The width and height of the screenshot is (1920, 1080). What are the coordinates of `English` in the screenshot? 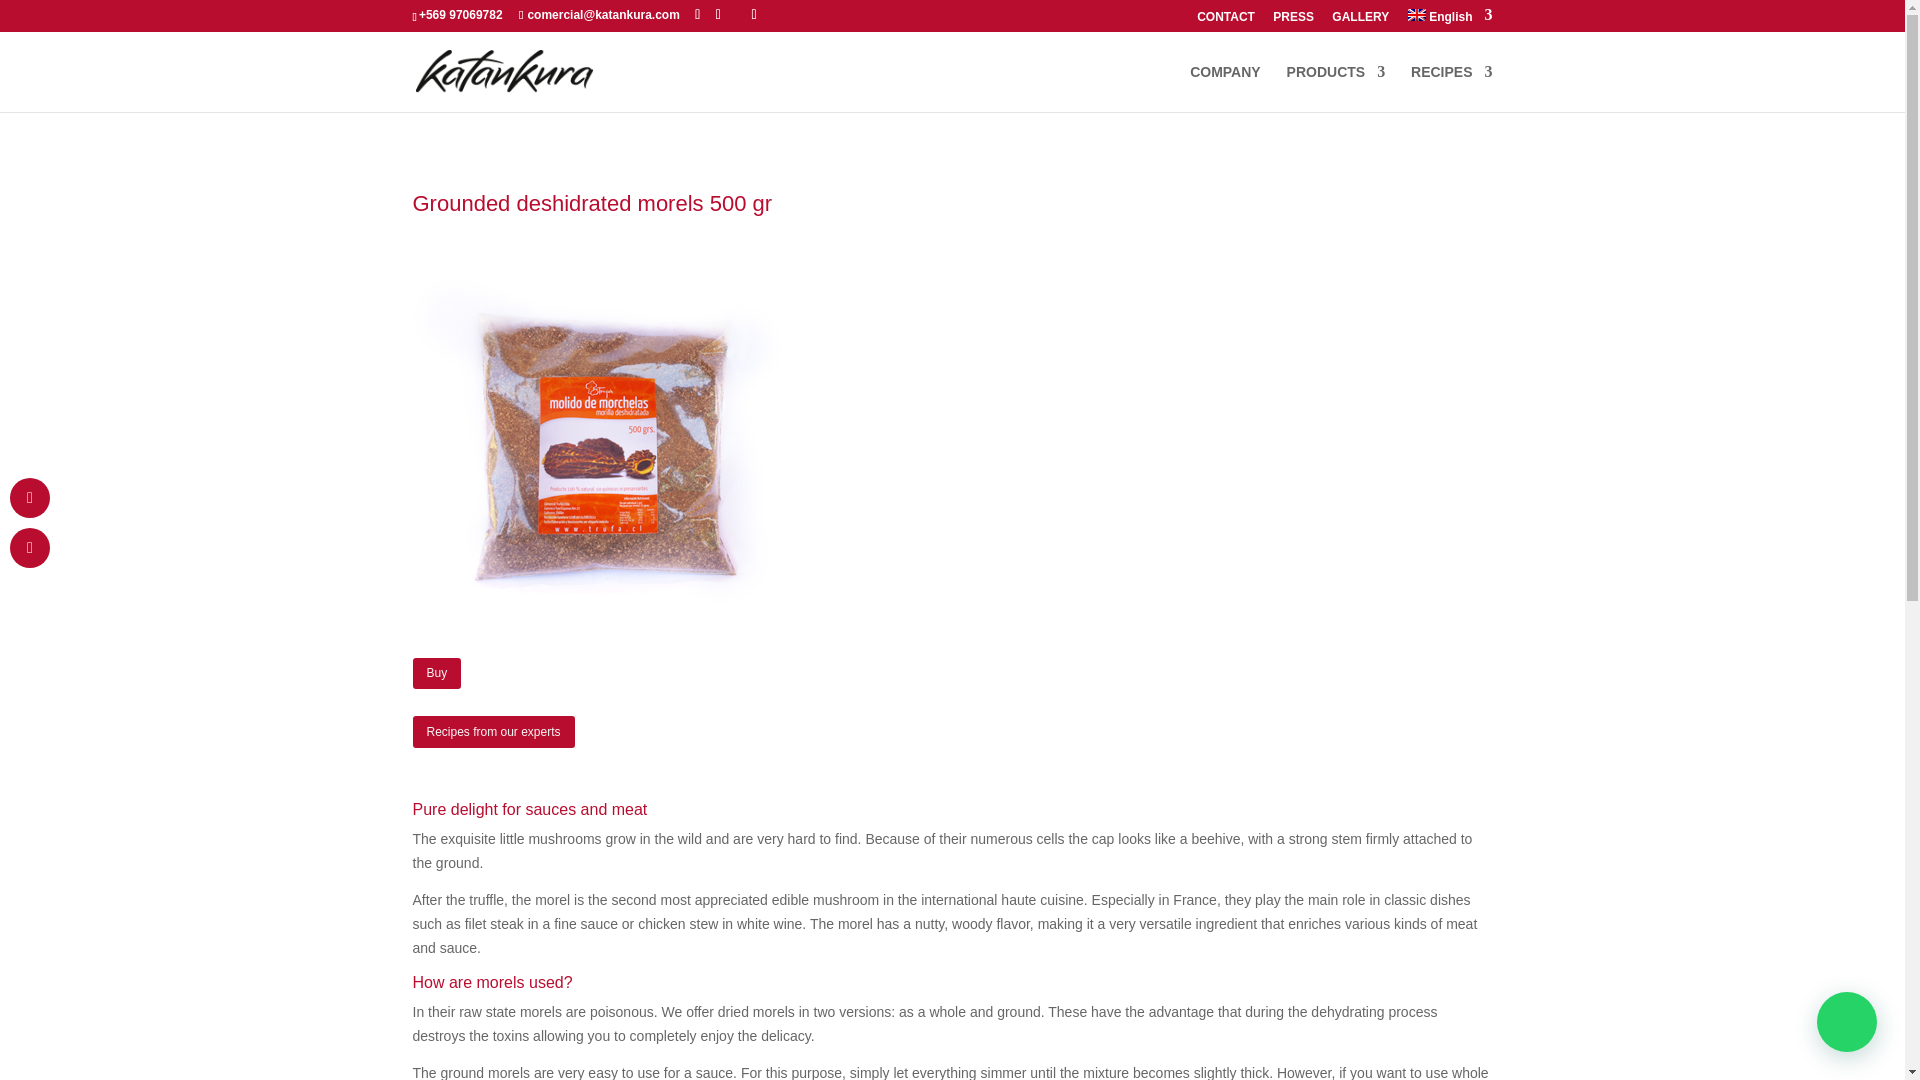 It's located at (1450, 20).